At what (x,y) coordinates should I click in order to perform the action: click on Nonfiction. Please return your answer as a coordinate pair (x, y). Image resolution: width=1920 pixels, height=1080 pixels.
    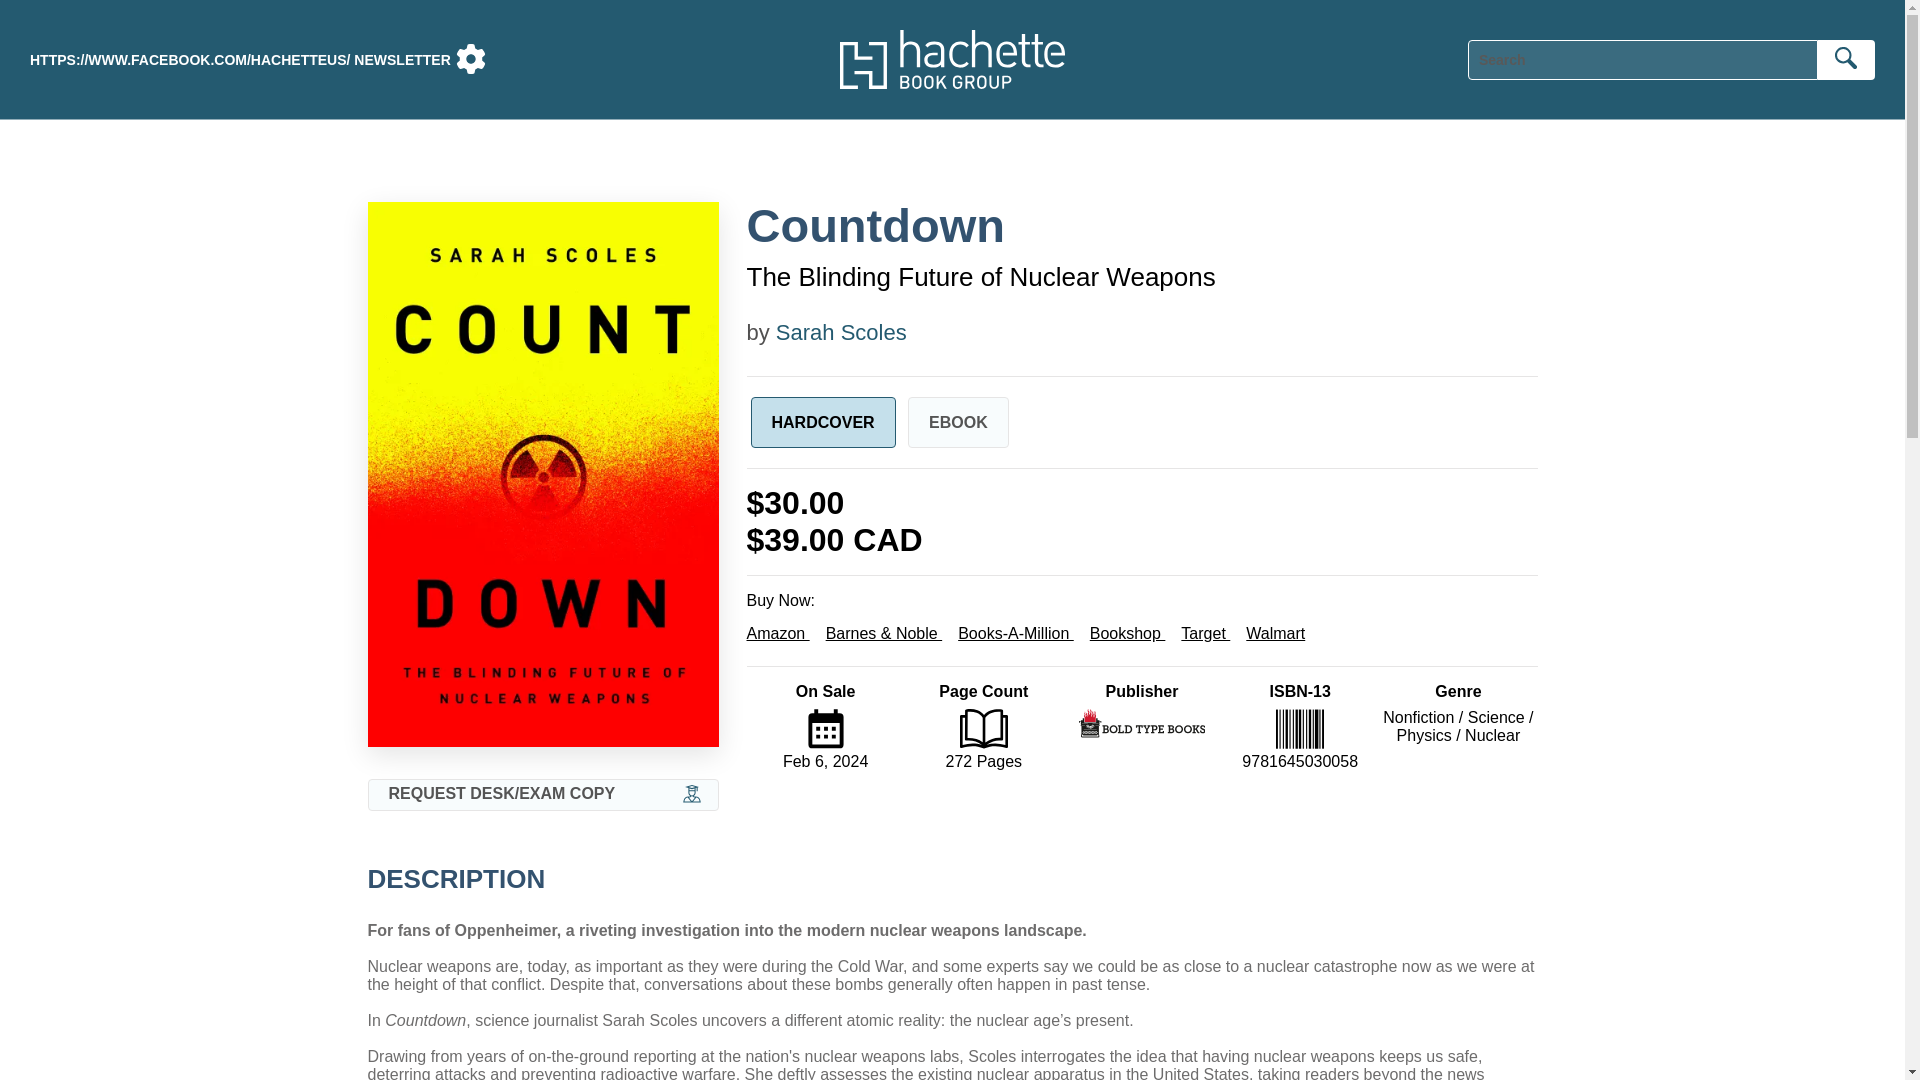
    Looking at the image, I should click on (1418, 716).